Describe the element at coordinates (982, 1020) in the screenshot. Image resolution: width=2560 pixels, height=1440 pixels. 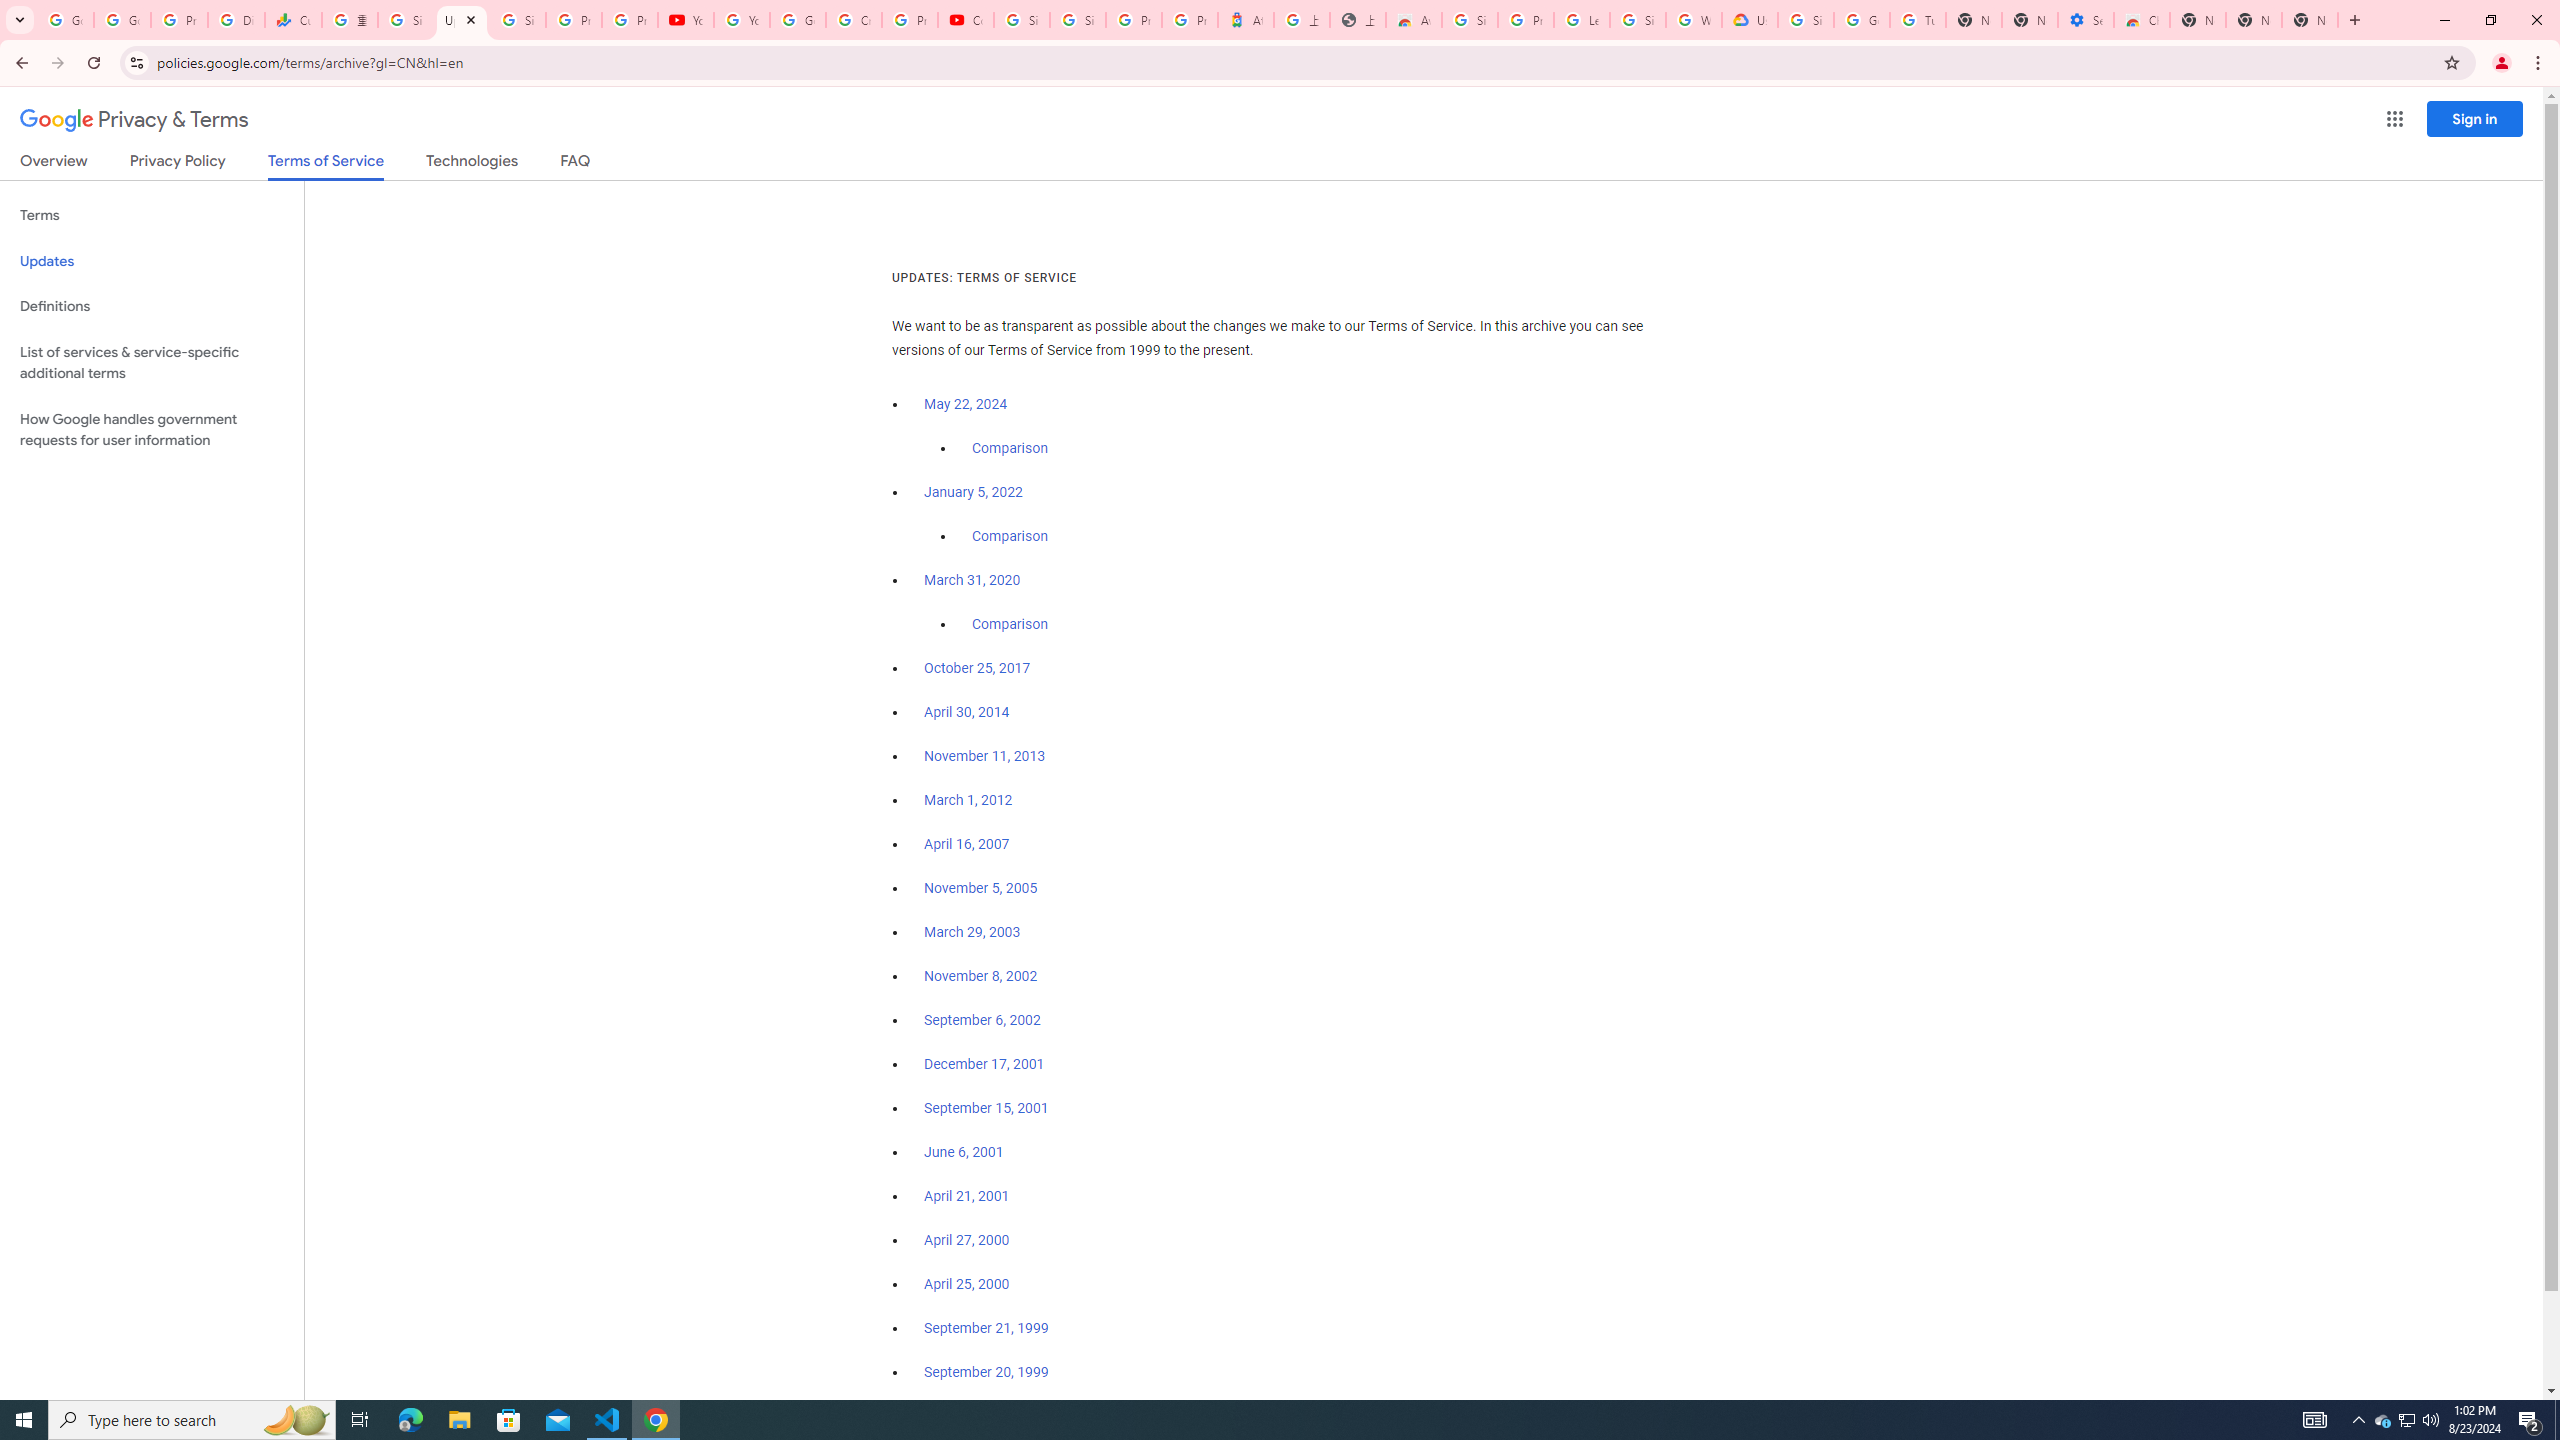
I see `September 6, 2002` at that location.